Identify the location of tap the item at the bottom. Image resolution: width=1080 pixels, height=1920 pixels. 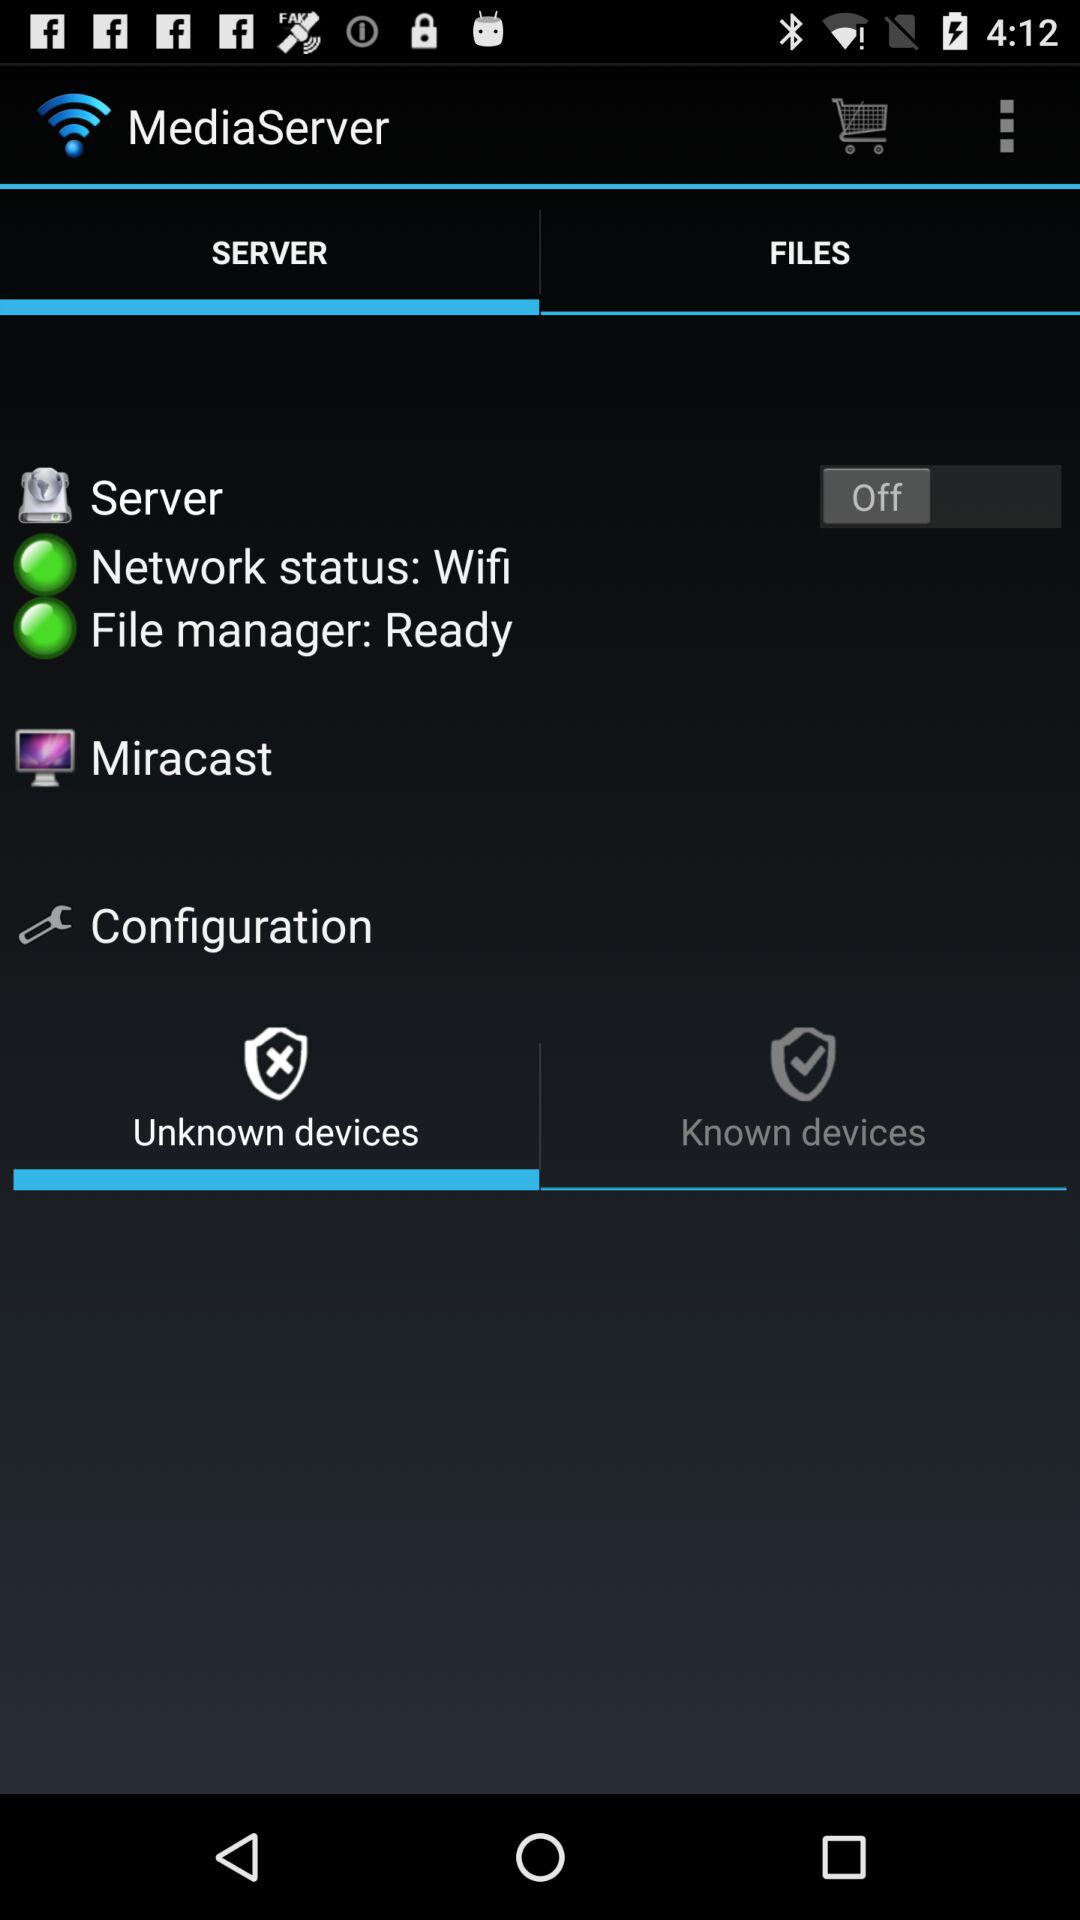
(540, 1485).